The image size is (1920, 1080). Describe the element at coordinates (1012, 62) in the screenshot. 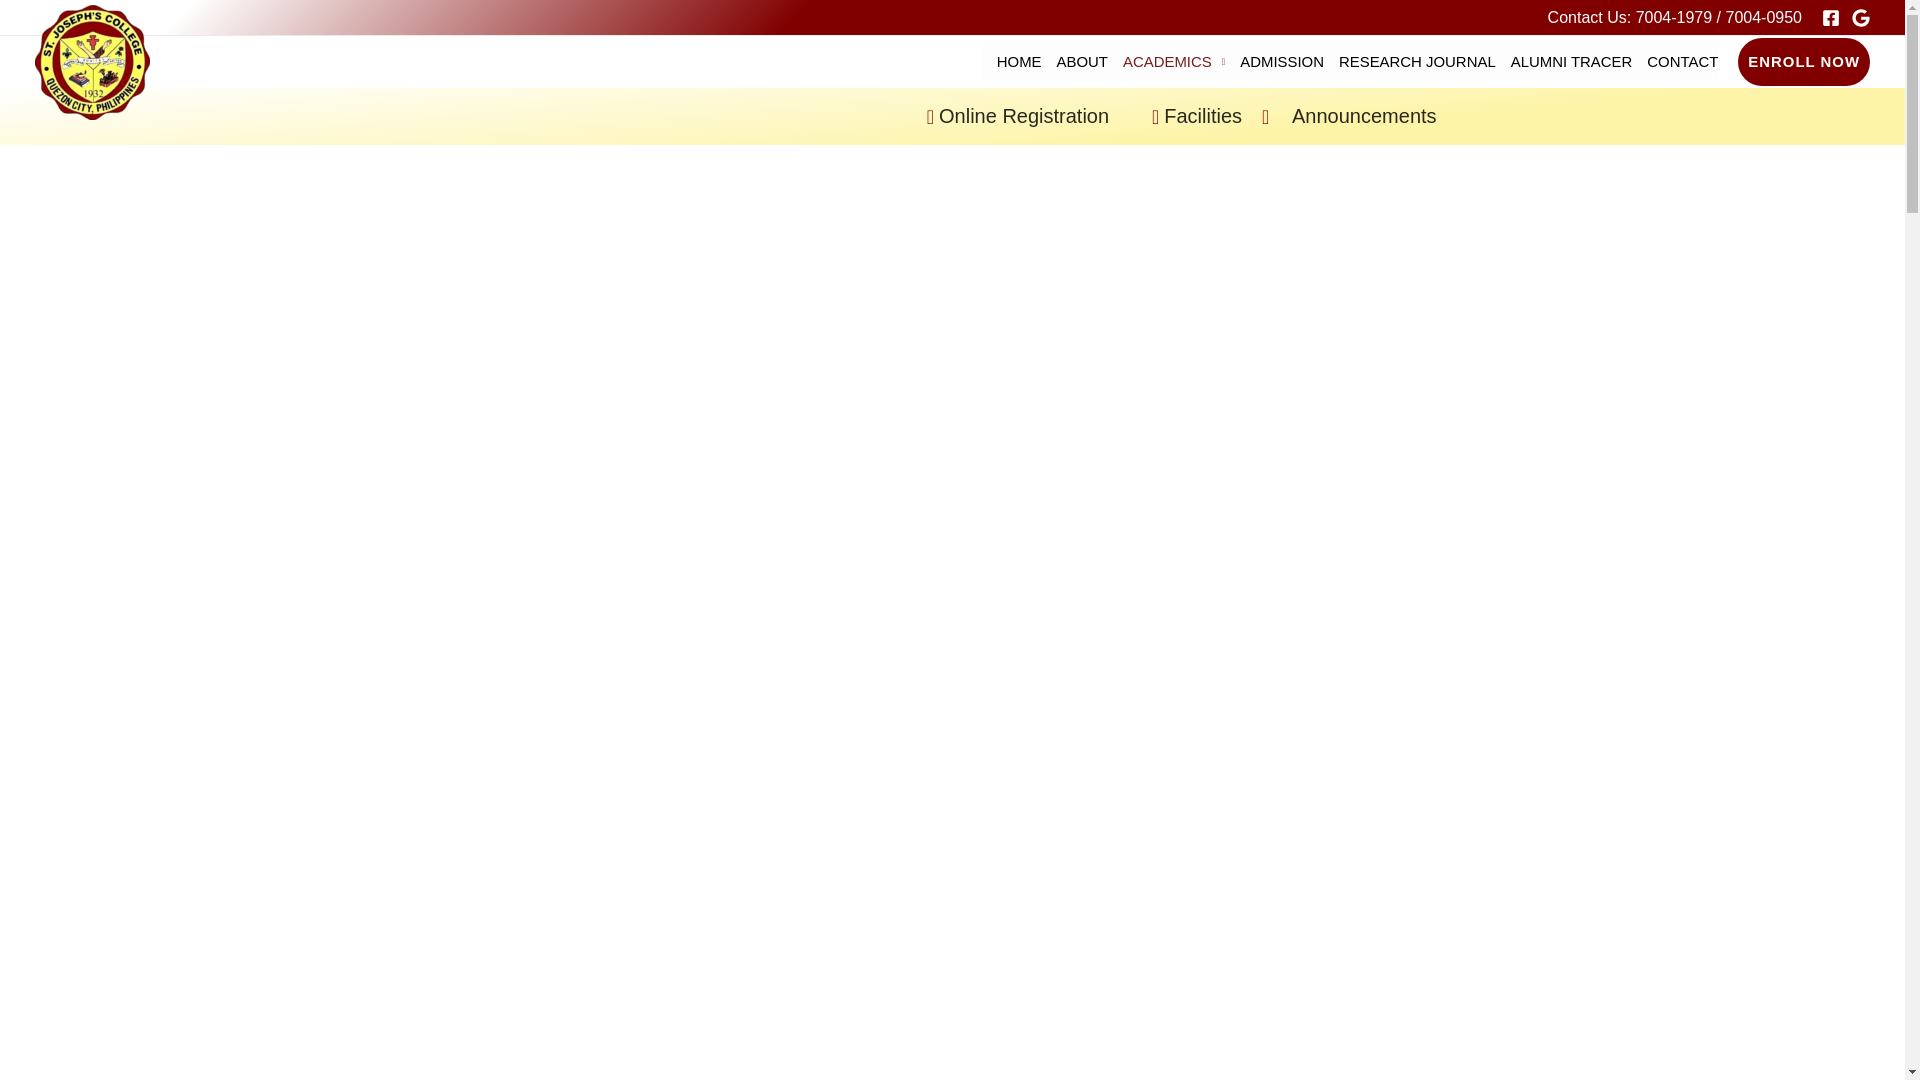

I see `HOME` at that location.